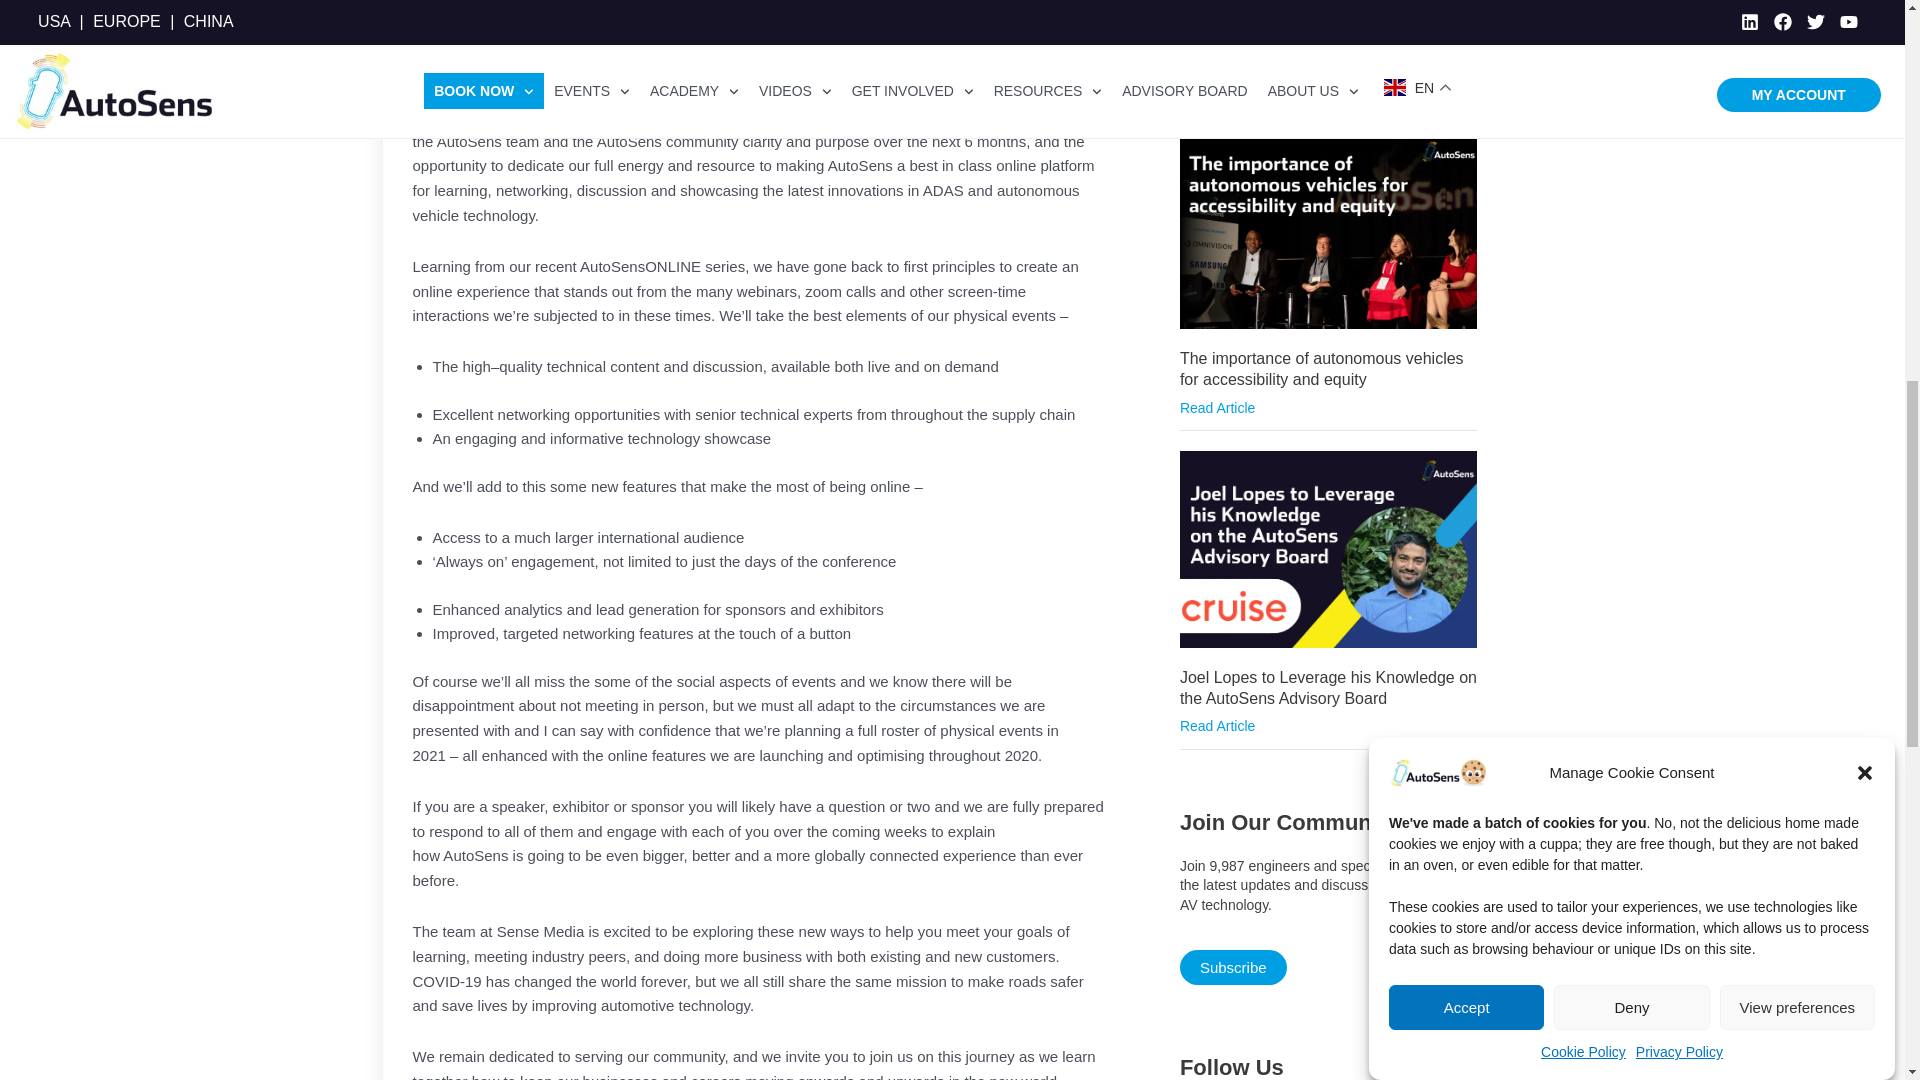 This screenshot has height=1080, width=1920. Describe the element at coordinates (1678, 78) in the screenshot. I see `Privacy Policy` at that location.